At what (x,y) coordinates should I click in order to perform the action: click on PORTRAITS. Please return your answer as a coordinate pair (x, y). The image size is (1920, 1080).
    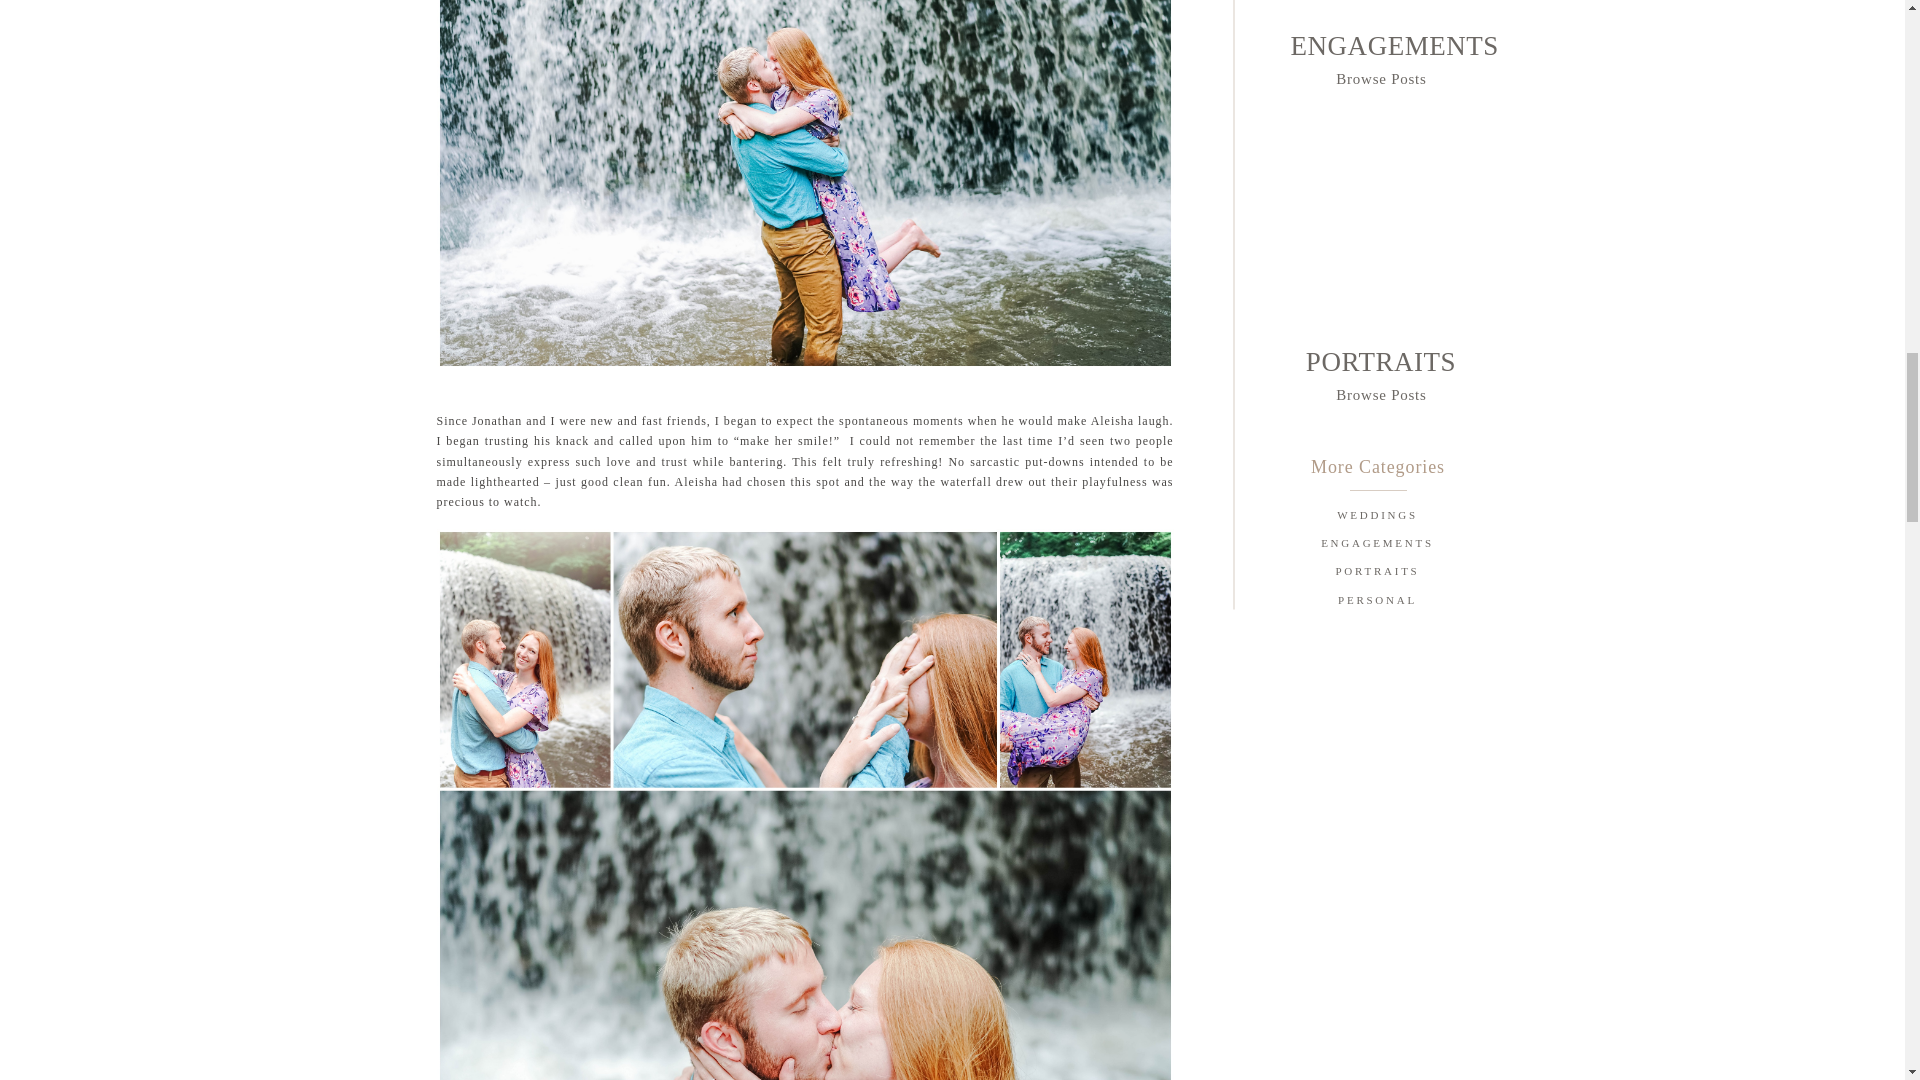
    Looking at the image, I should click on (1380, 356).